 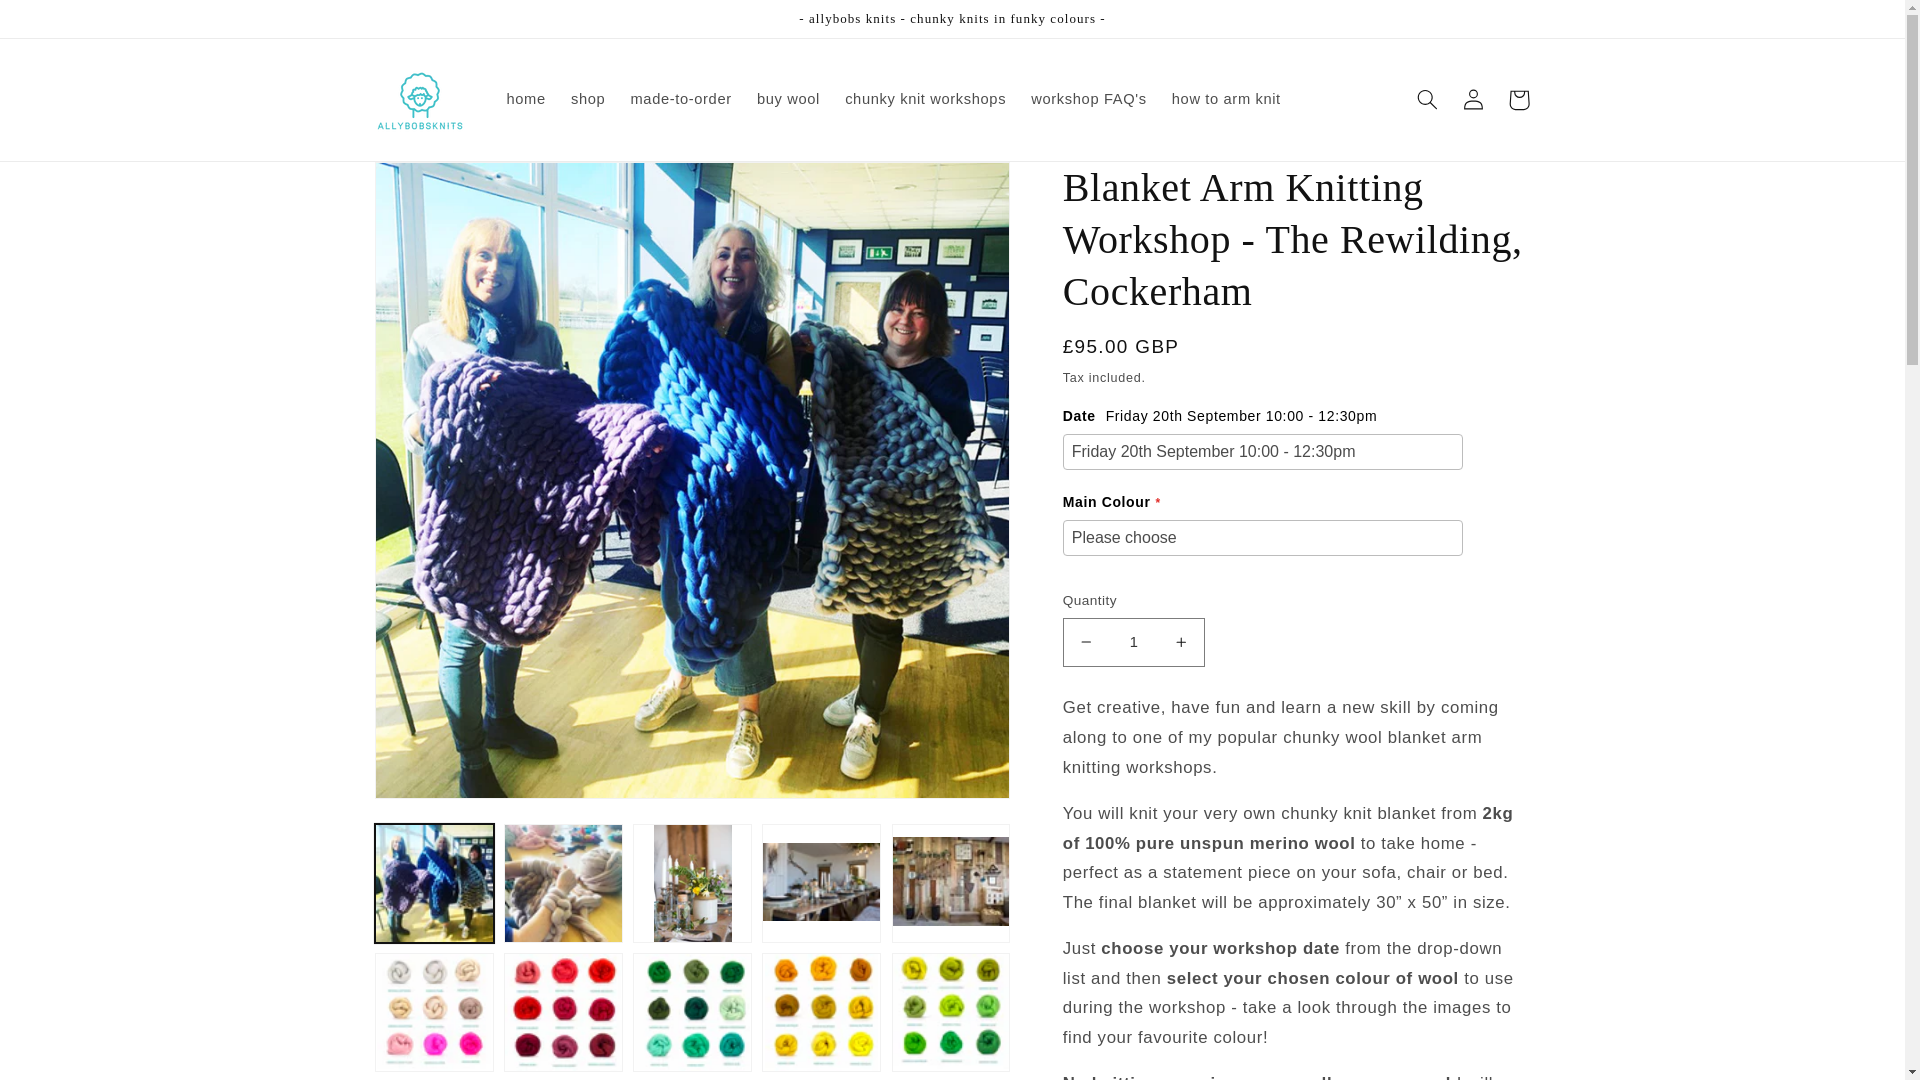 What do you see at coordinates (588, 100) in the screenshot?
I see `shop` at bounding box center [588, 100].